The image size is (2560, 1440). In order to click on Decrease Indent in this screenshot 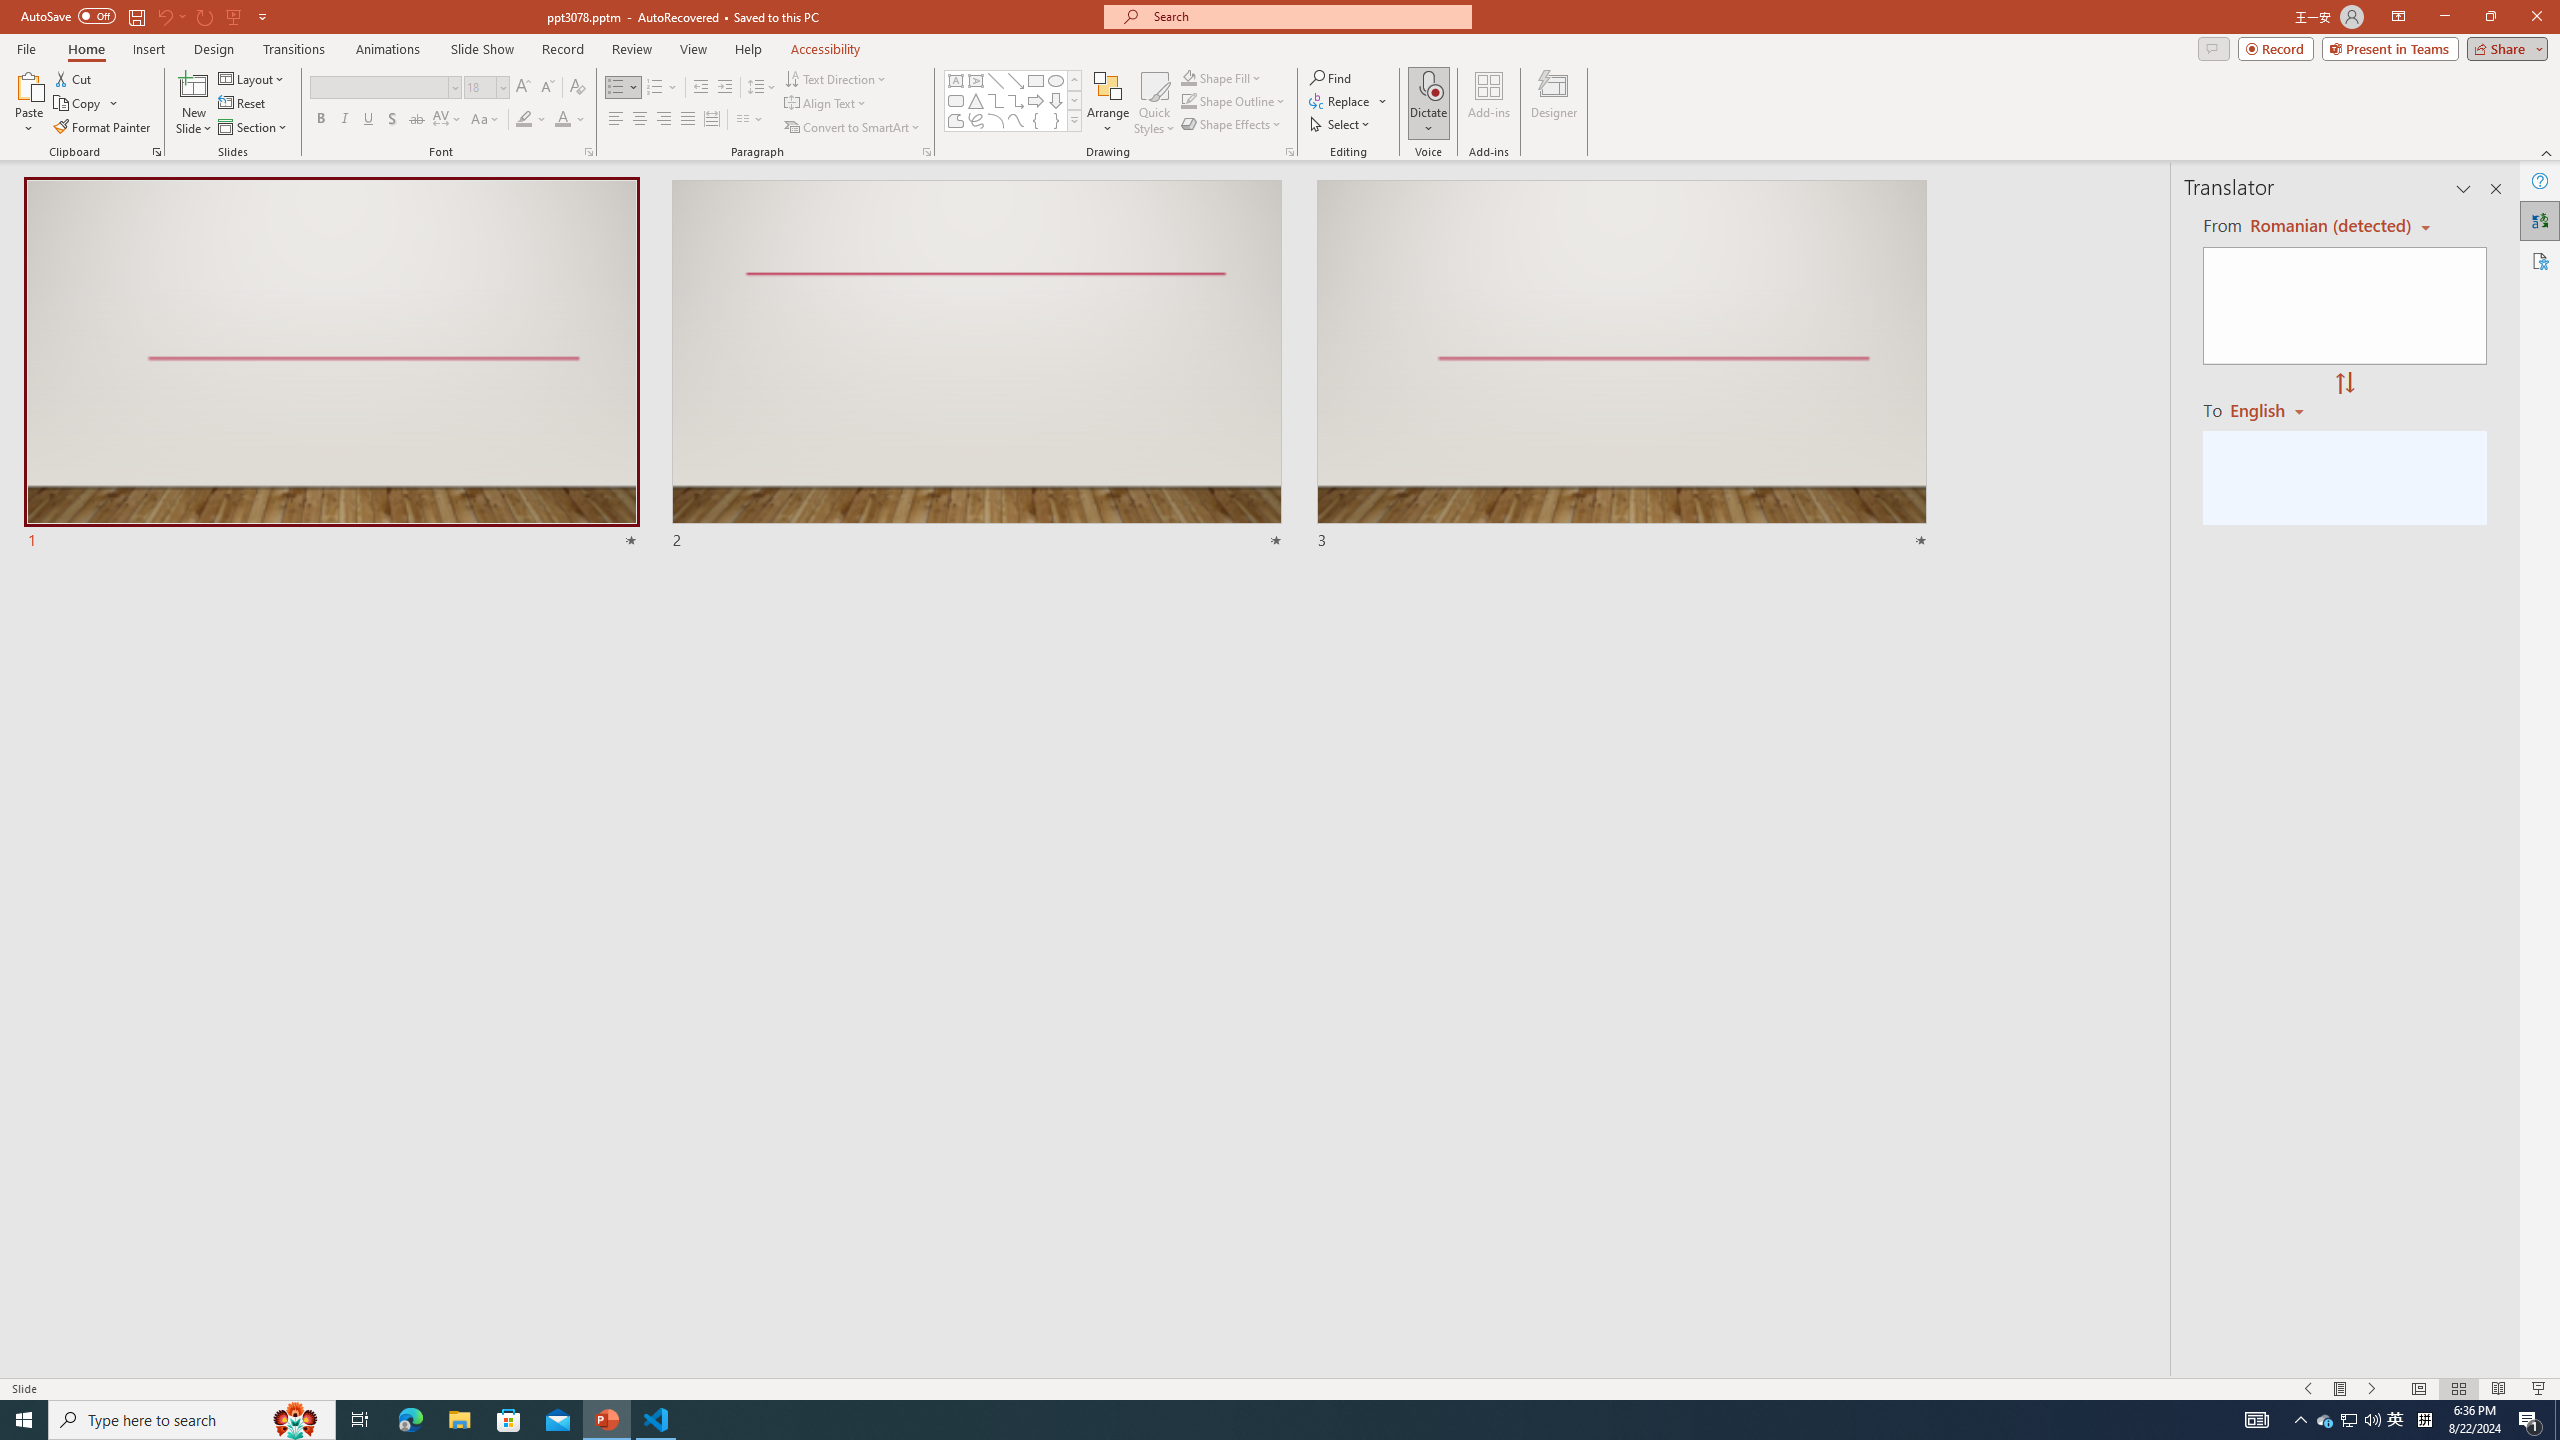, I will do `click(701, 88)`.